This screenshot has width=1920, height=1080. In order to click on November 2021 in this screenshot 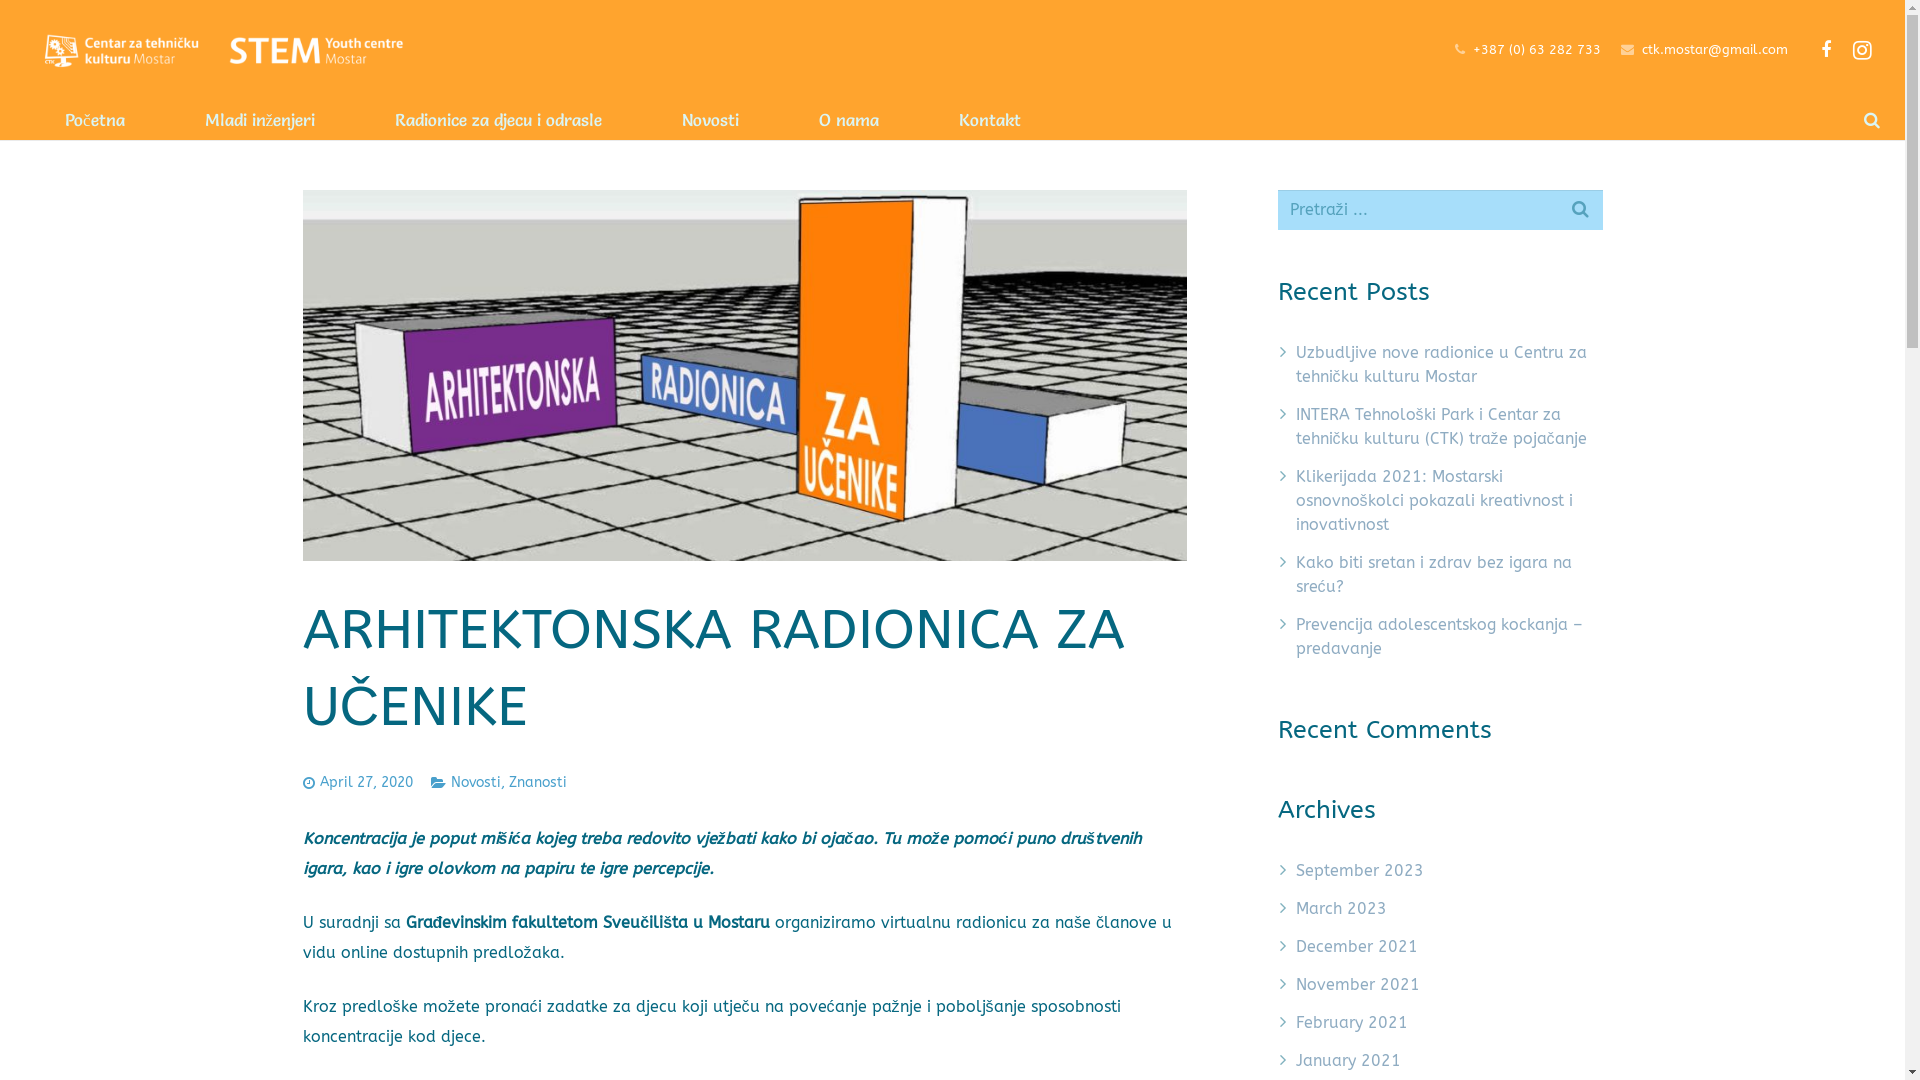, I will do `click(1358, 984)`.